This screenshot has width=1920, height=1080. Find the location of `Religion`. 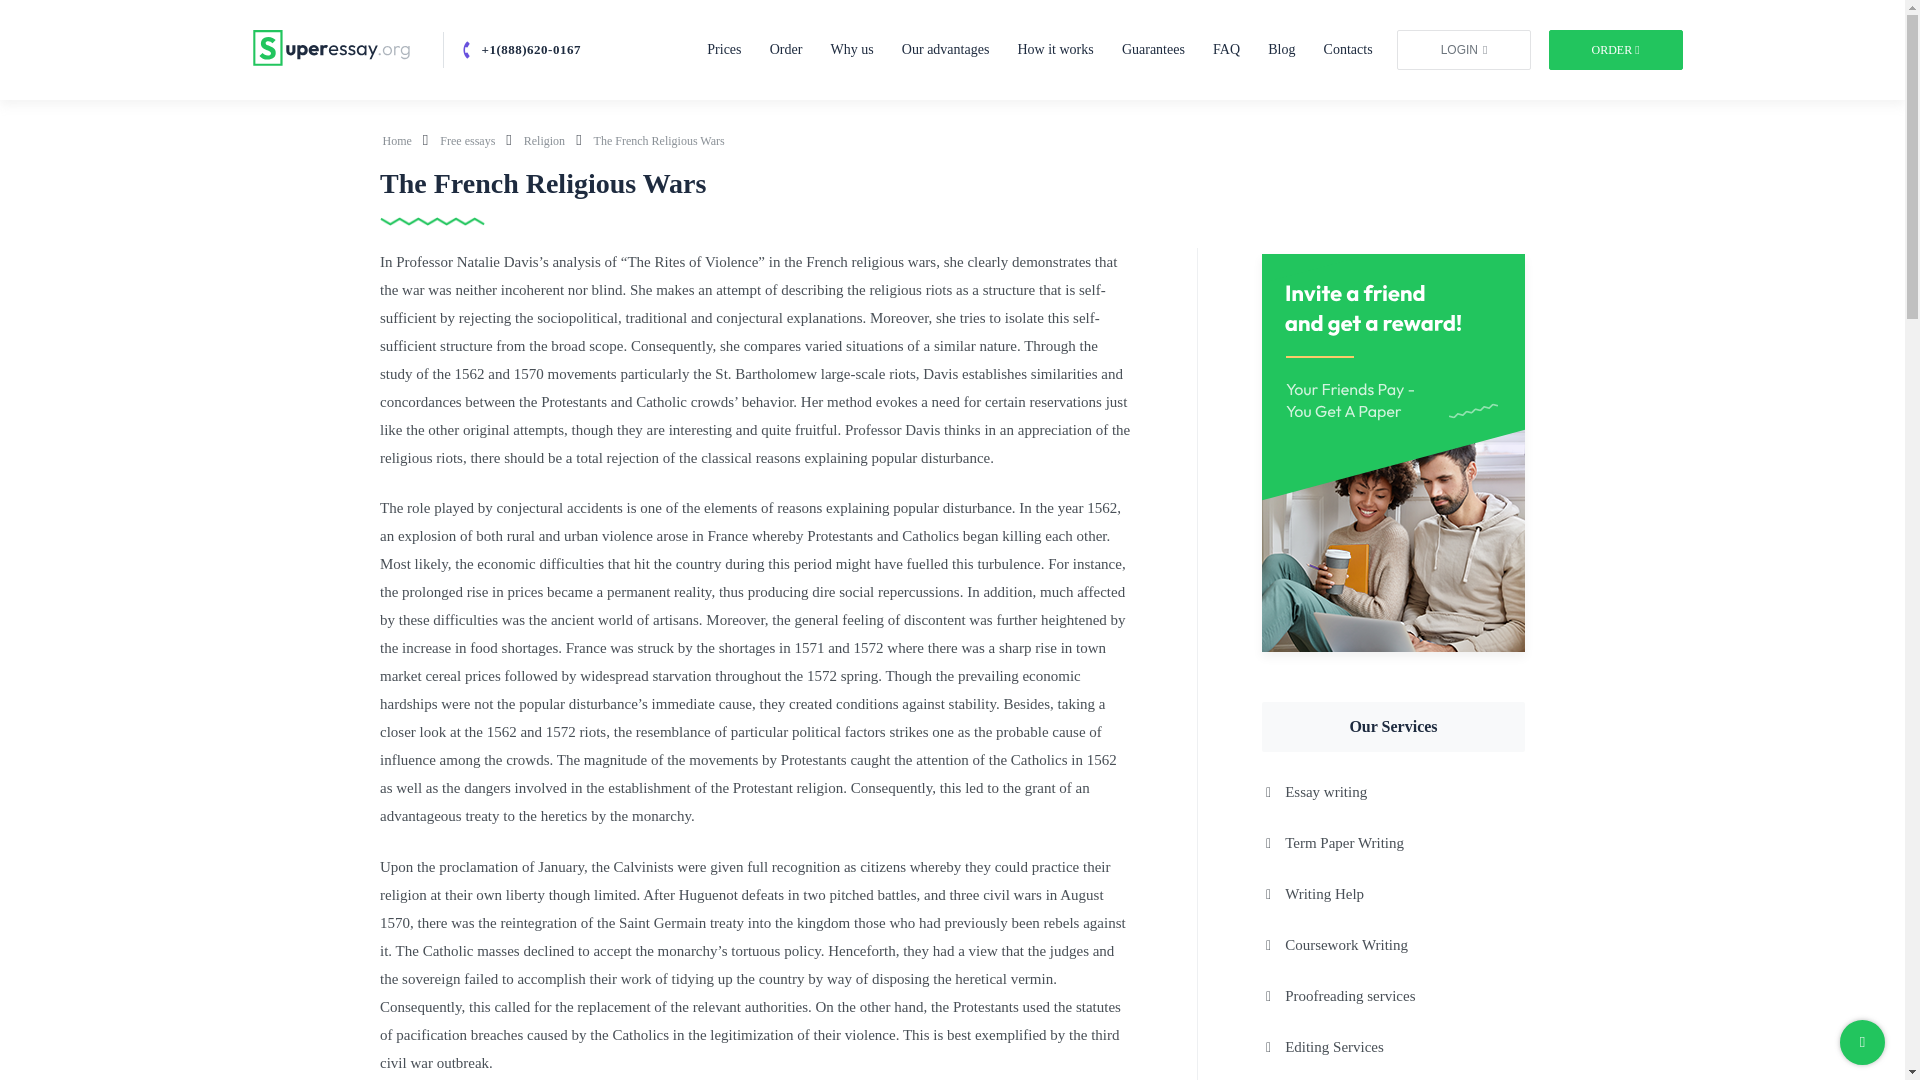

Religion is located at coordinates (546, 140).